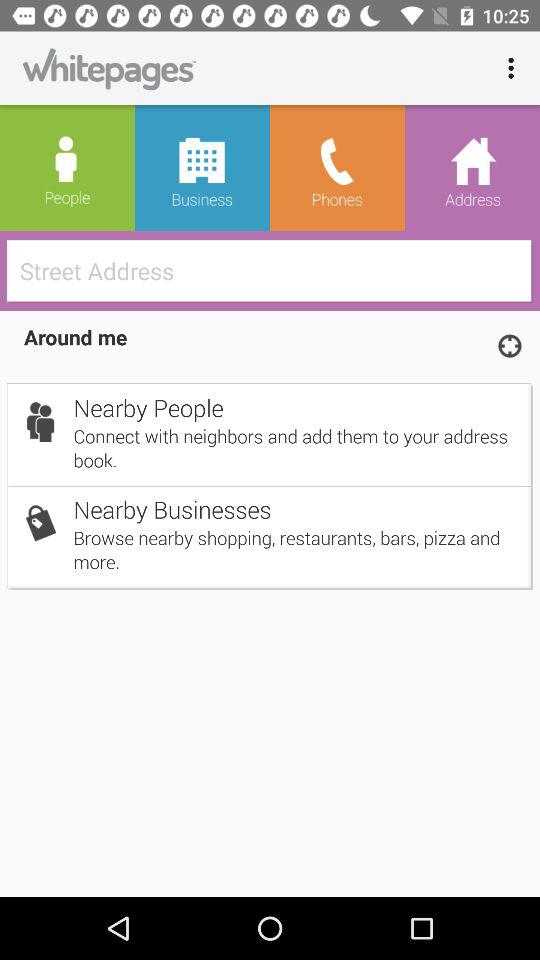 Image resolution: width=540 pixels, height=960 pixels. Describe the element at coordinates (509, 345) in the screenshot. I see `turn on item to the right of around me item` at that location.